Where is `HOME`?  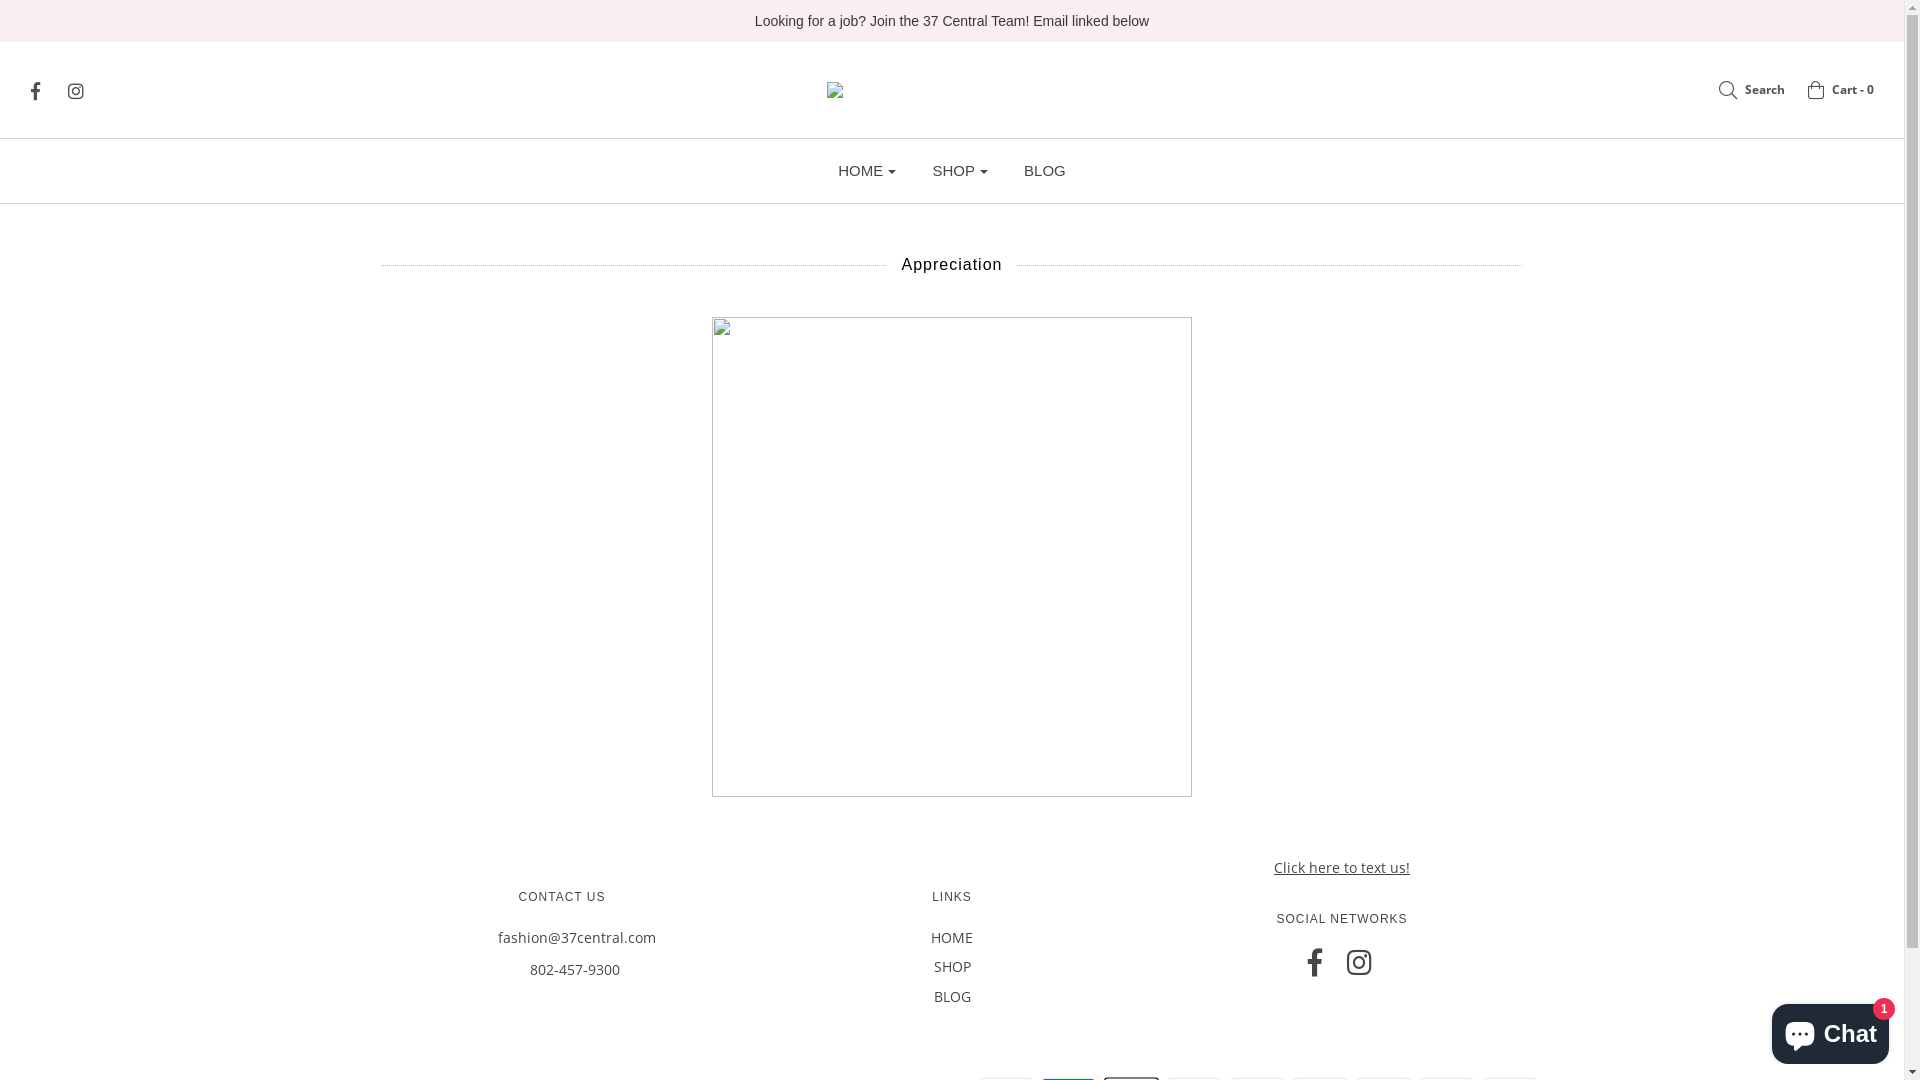 HOME is located at coordinates (867, 171).